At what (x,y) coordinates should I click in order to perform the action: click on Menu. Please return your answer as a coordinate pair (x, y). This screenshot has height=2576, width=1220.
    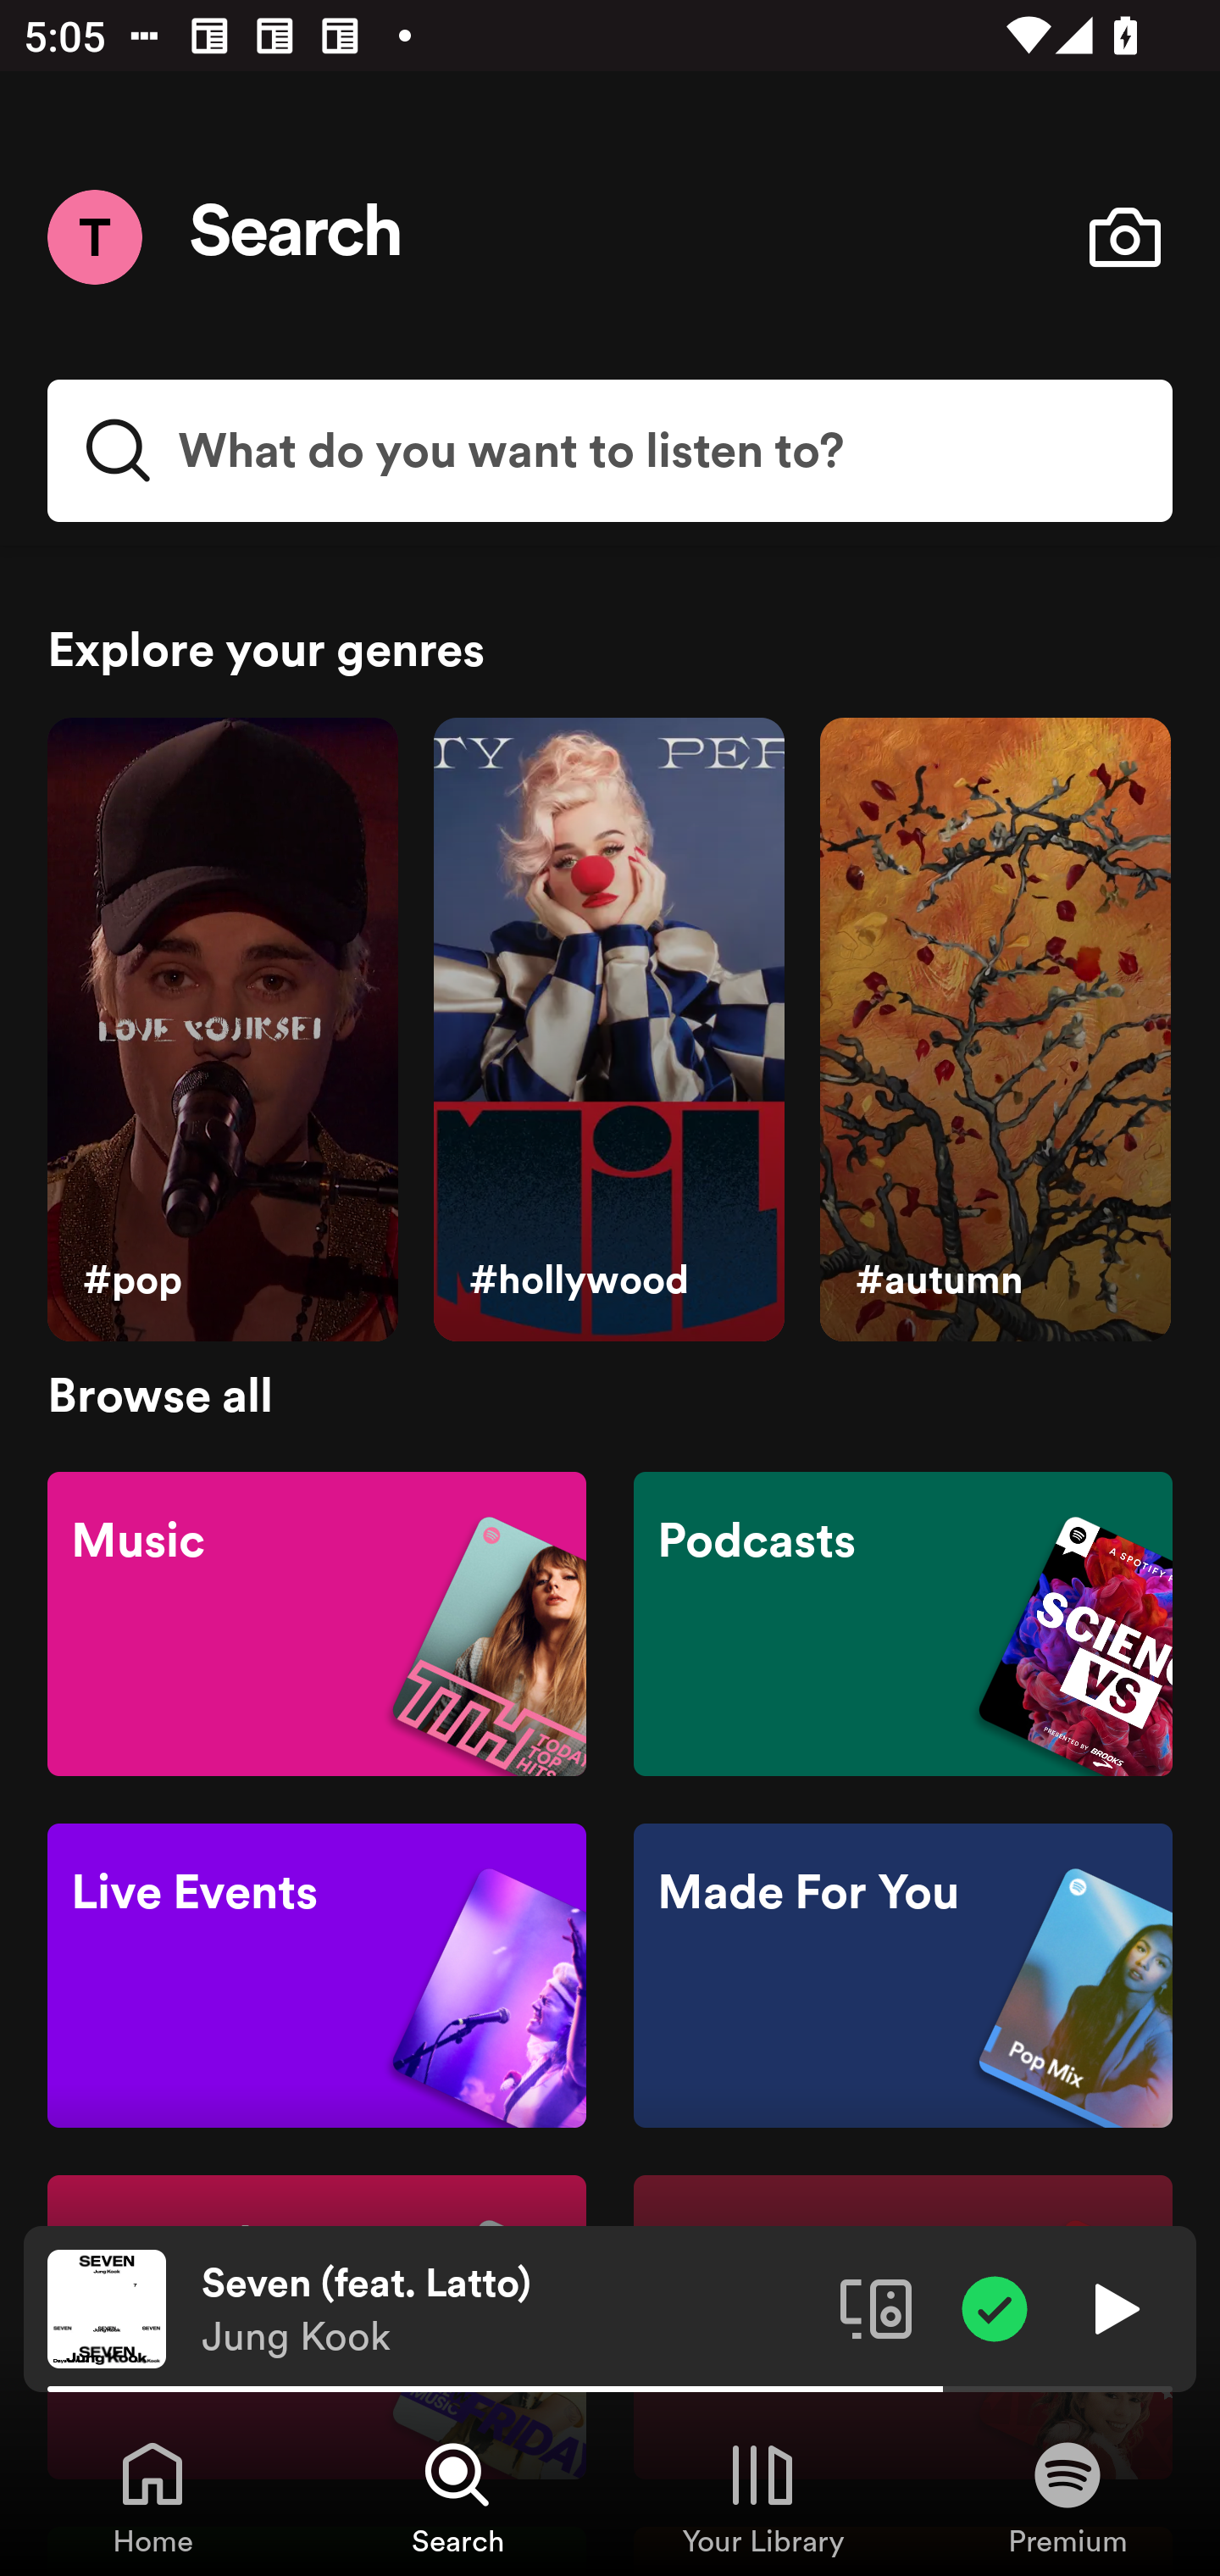
    Looking at the image, I should click on (94, 236).